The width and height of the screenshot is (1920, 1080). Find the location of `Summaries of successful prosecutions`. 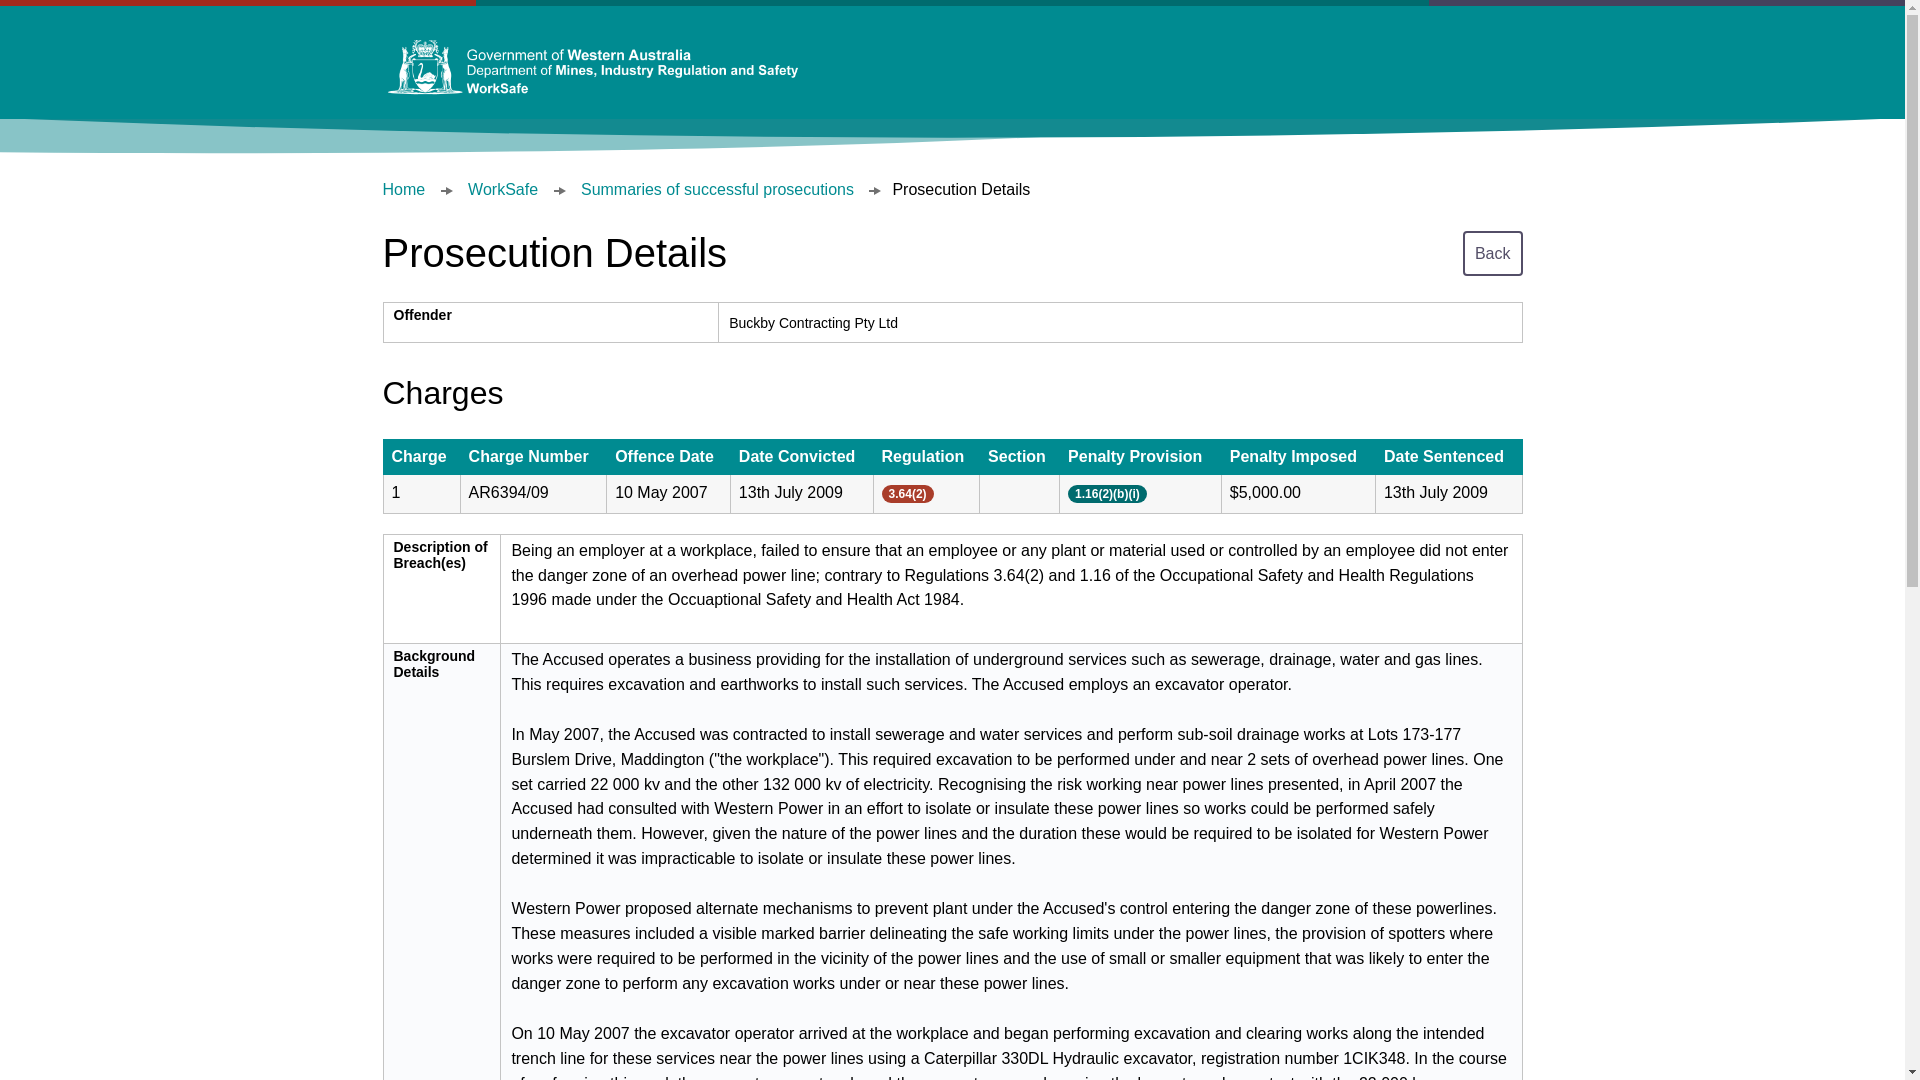

Summaries of successful prosecutions is located at coordinates (718, 188).